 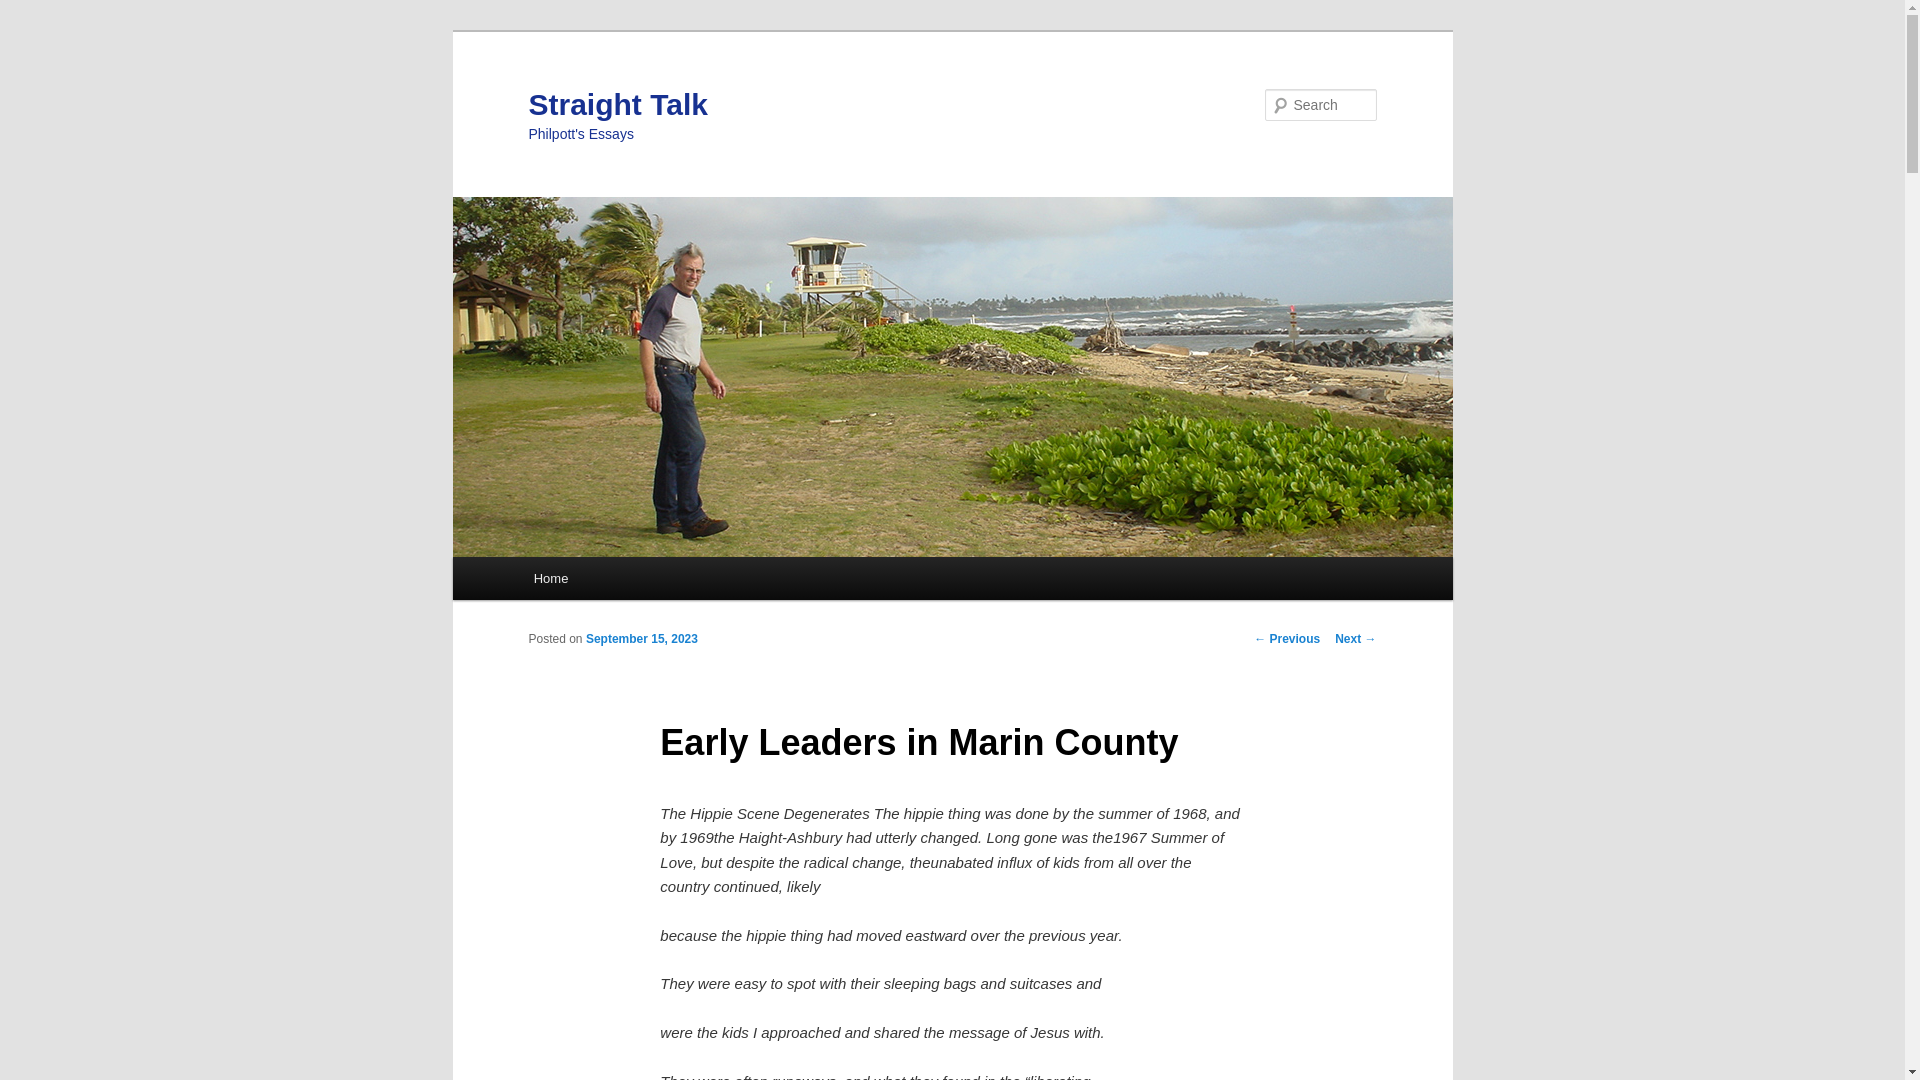 What do you see at coordinates (617, 104) in the screenshot?
I see `Straight Talk` at bounding box center [617, 104].